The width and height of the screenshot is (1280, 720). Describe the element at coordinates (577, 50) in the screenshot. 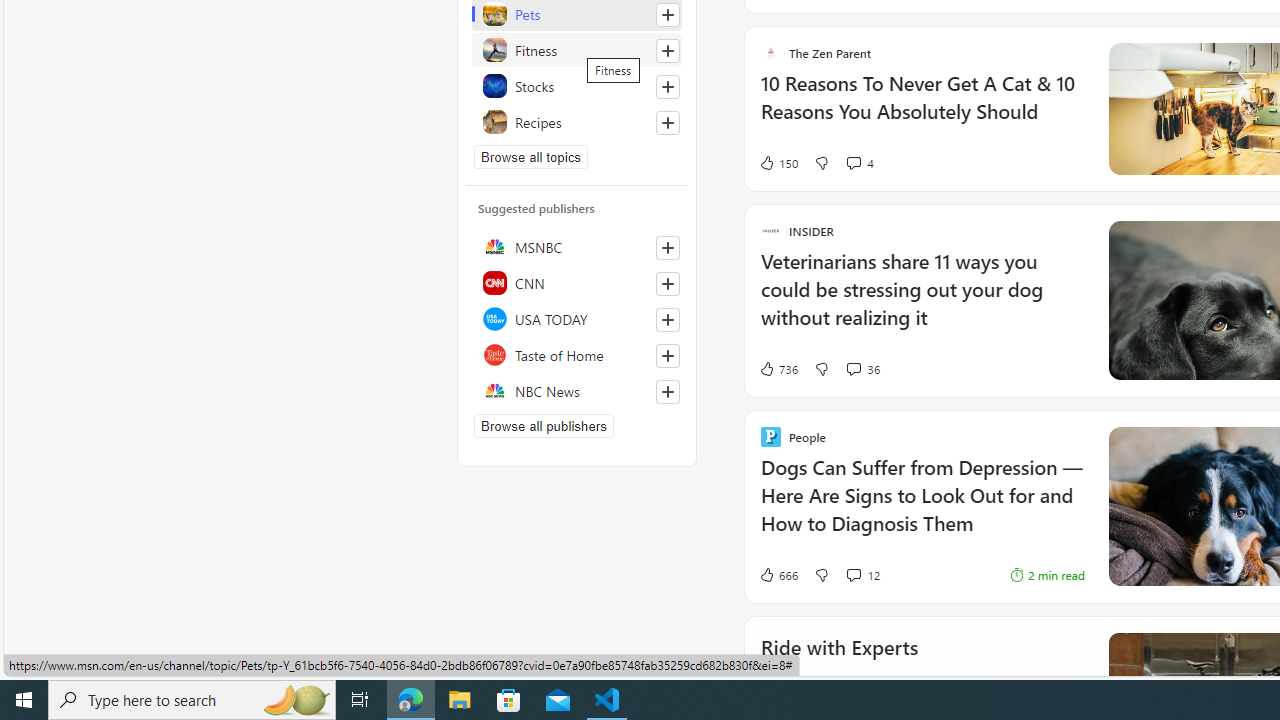

I see `Fitness` at that location.